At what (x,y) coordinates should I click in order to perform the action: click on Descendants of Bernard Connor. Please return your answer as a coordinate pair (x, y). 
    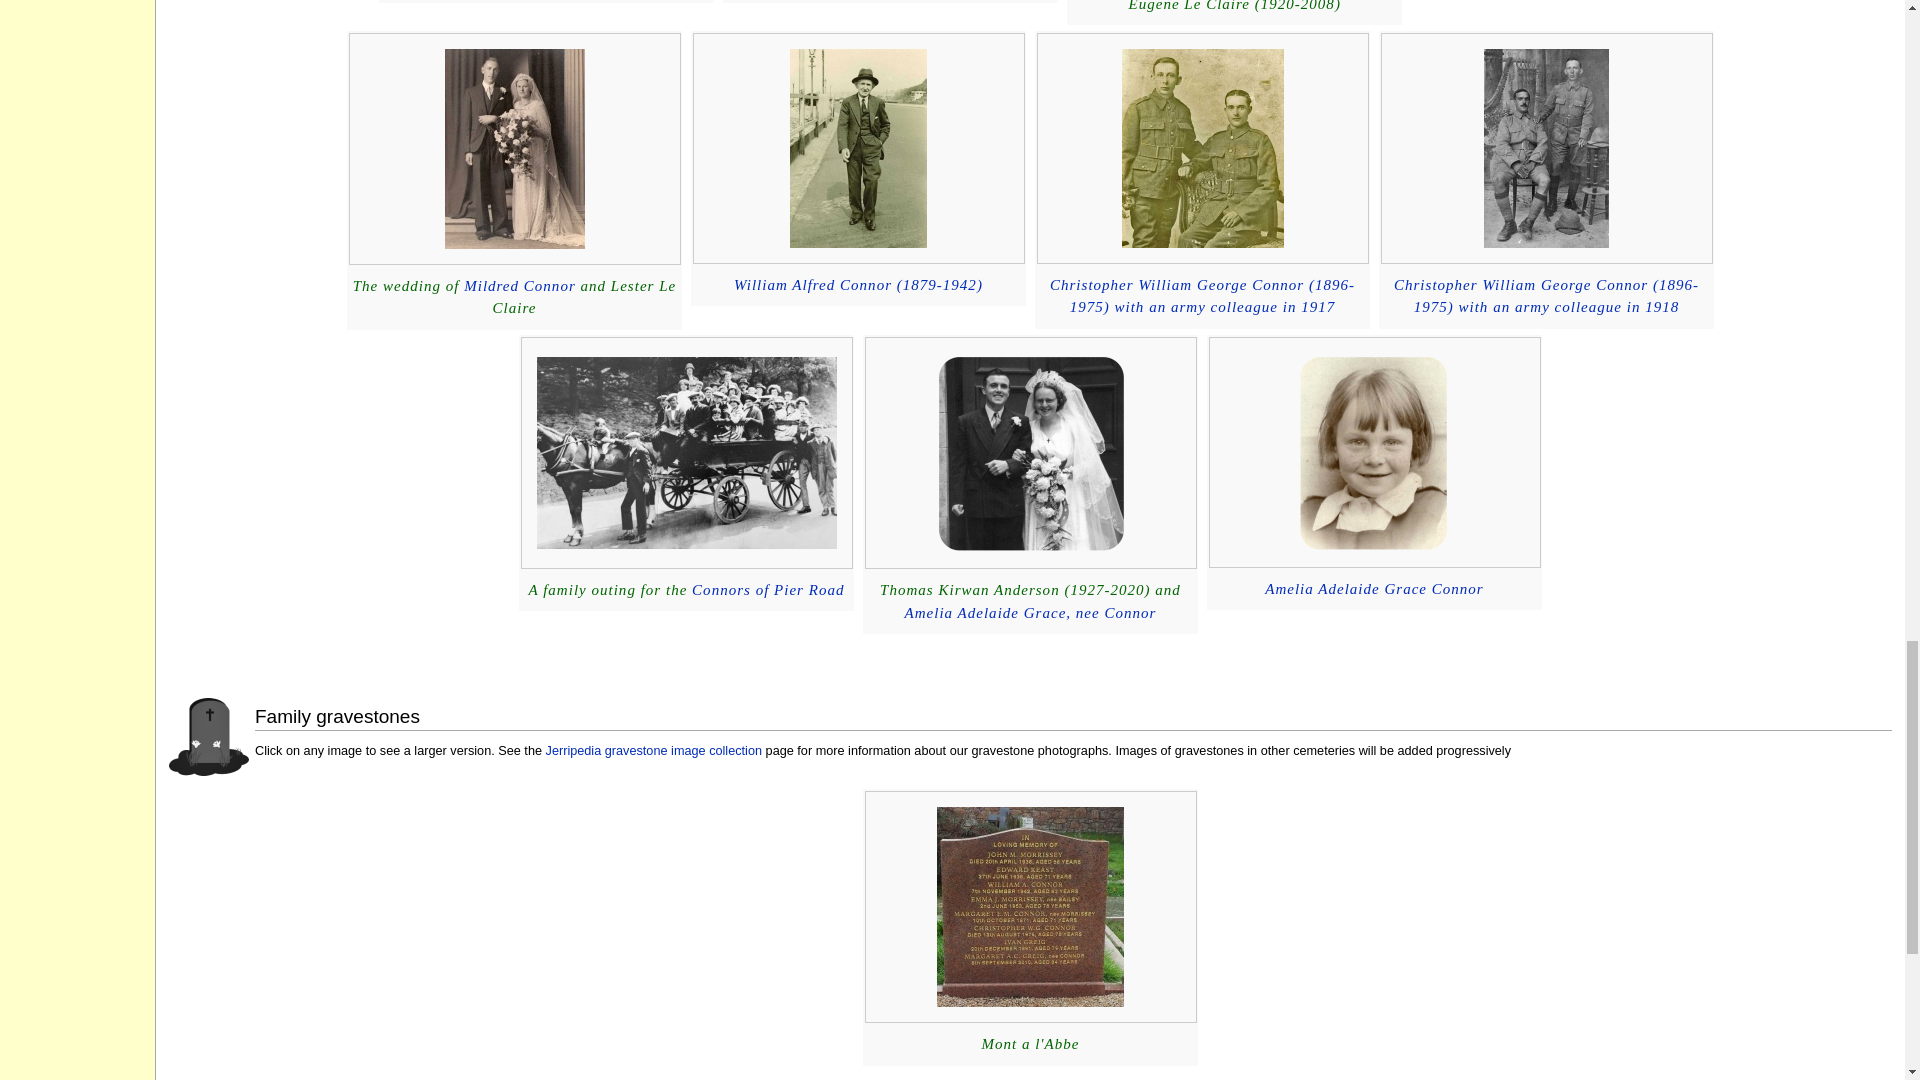
    Looking at the image, I should click on (858, 284).